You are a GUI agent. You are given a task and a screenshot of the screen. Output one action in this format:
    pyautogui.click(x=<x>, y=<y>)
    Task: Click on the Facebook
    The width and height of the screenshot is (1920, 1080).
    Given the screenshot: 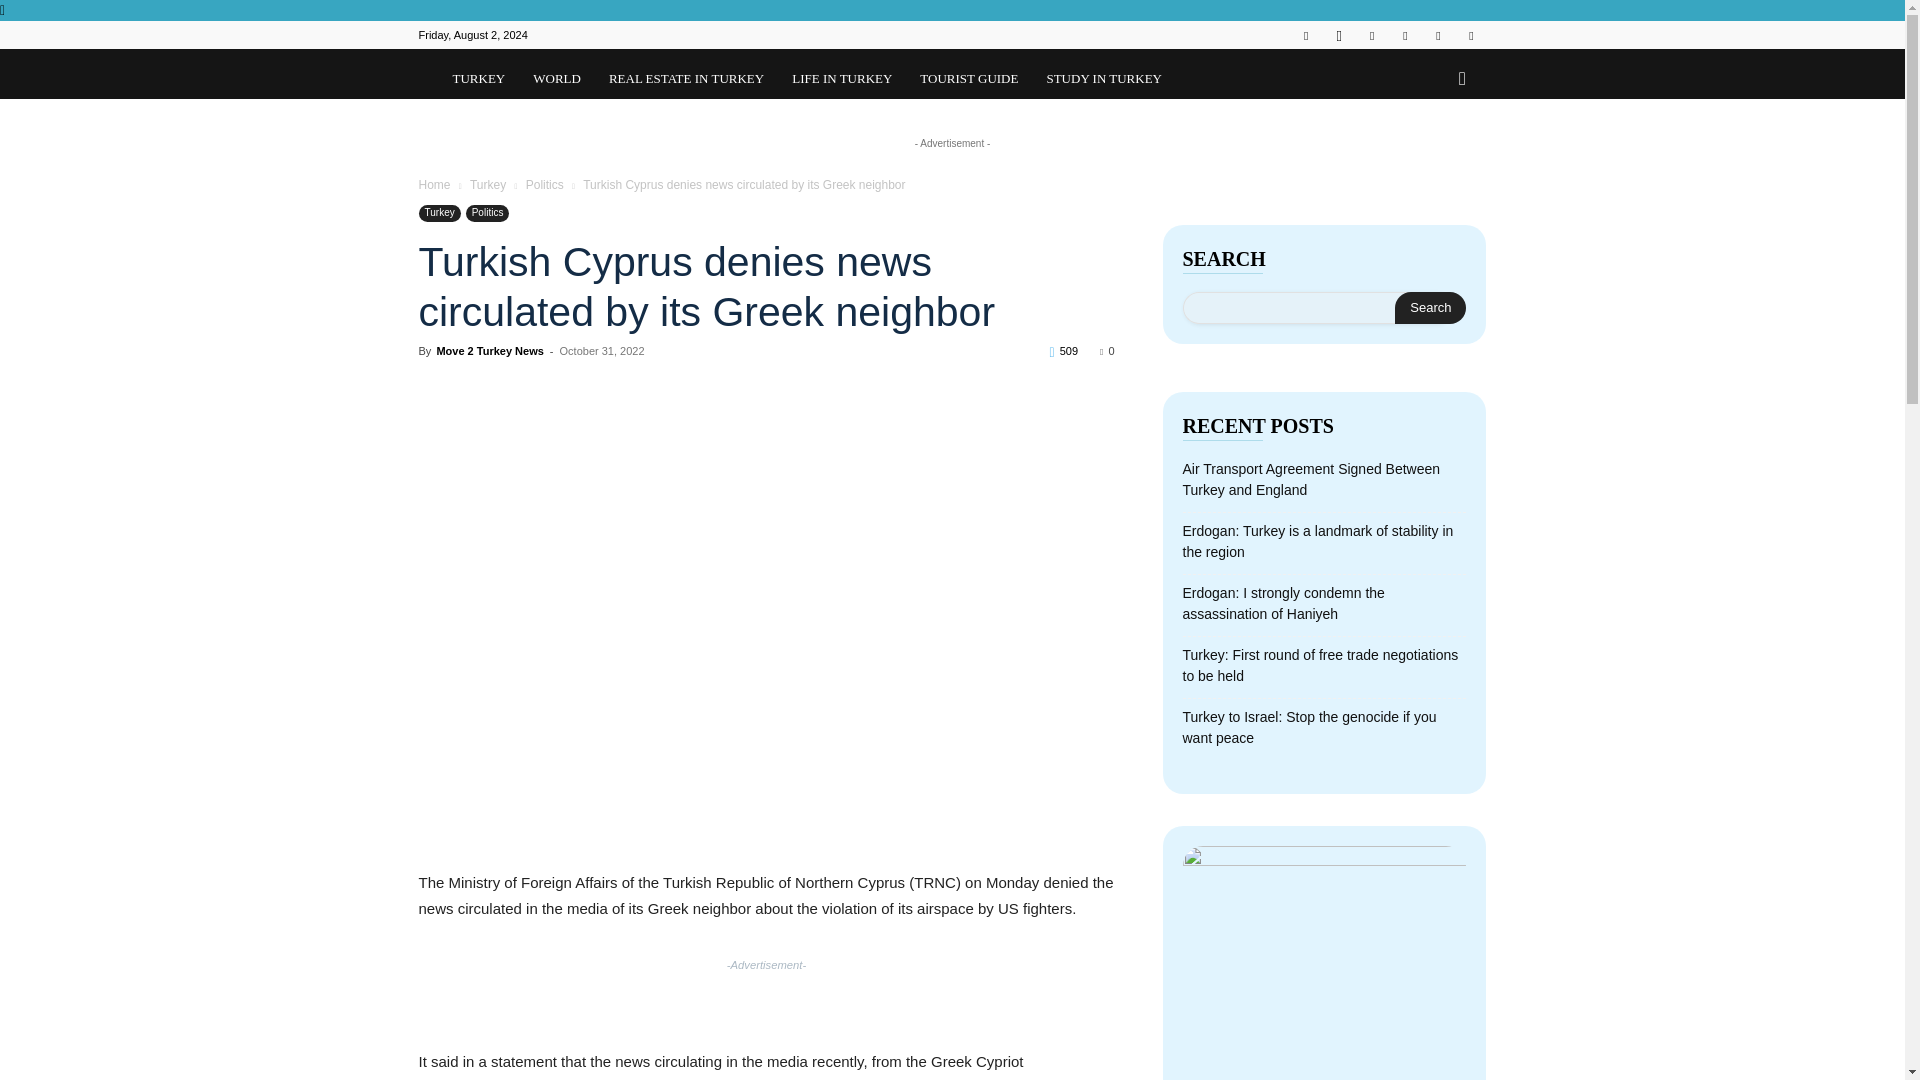 What is the action you would take?
    pyautogui.click(x=1305, y=34)
    